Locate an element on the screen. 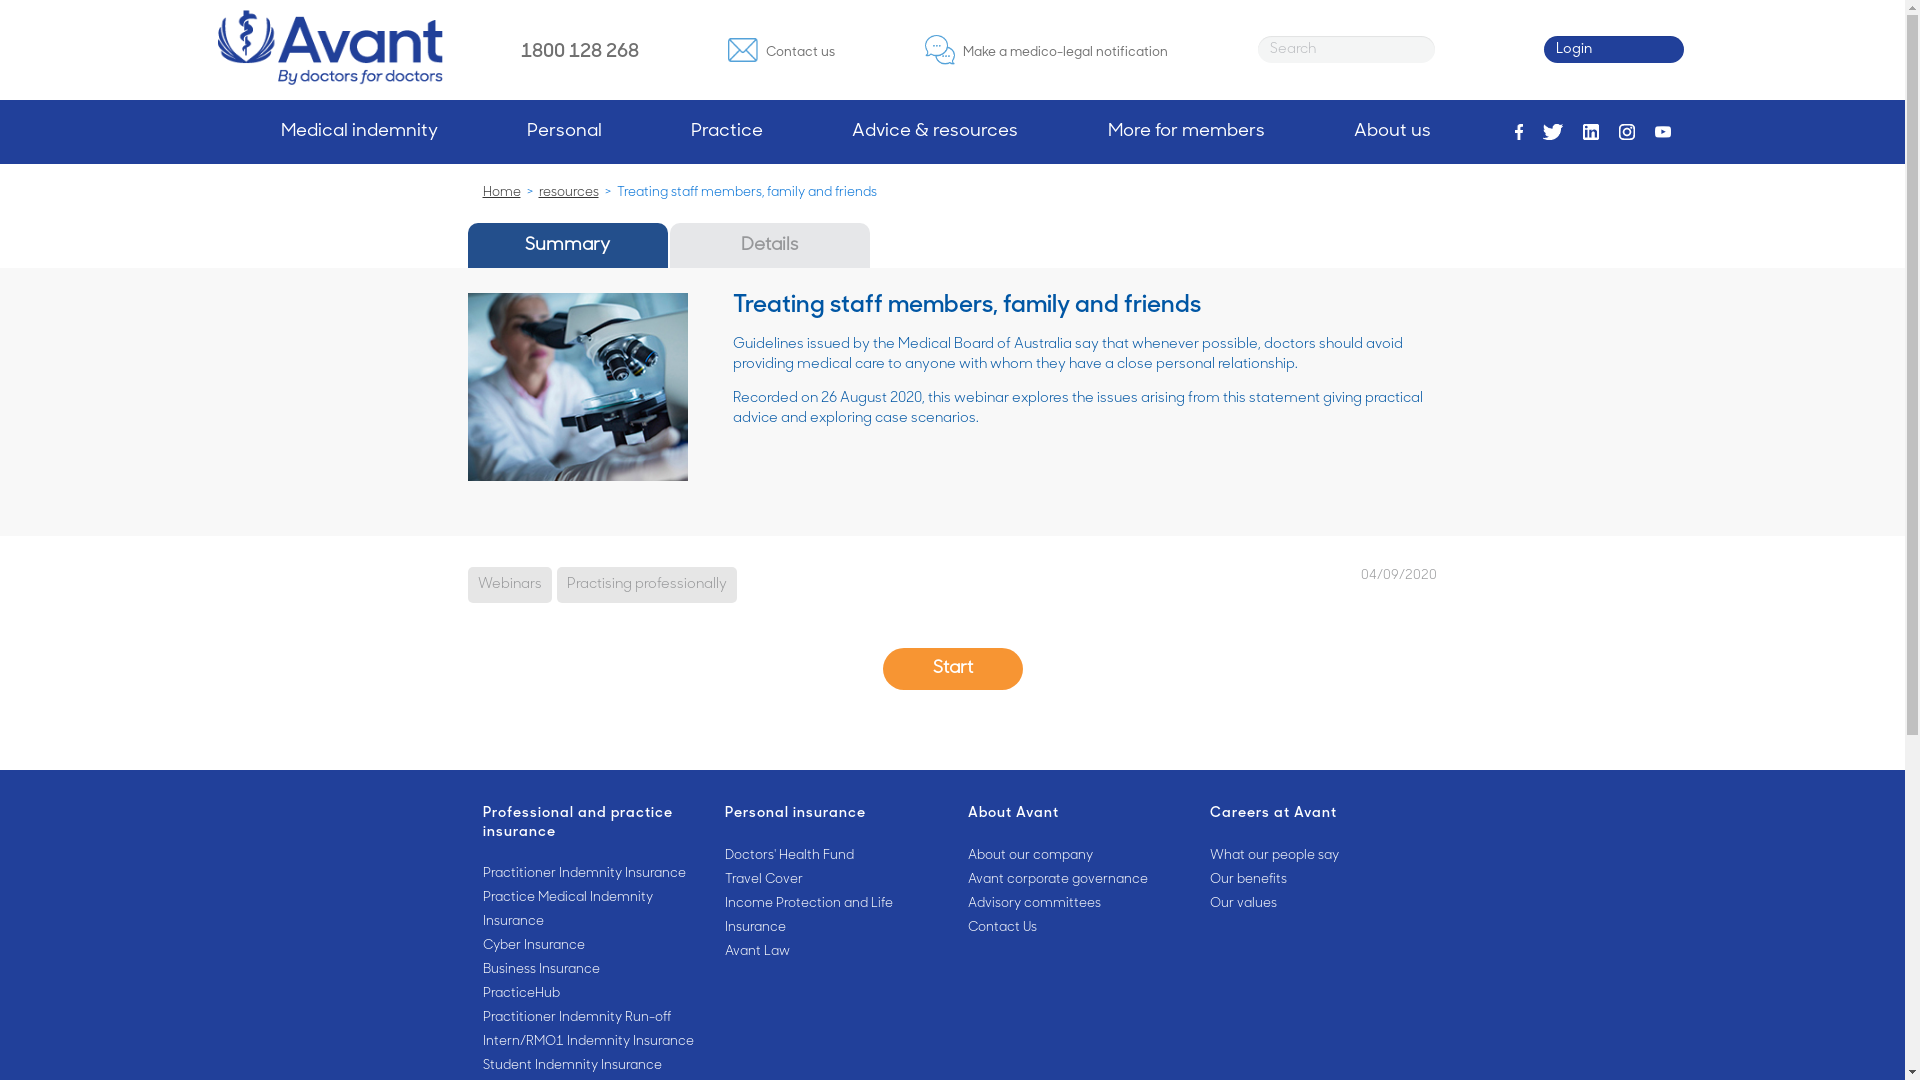  Cyber Insurance is located at coordinates (588, 946).